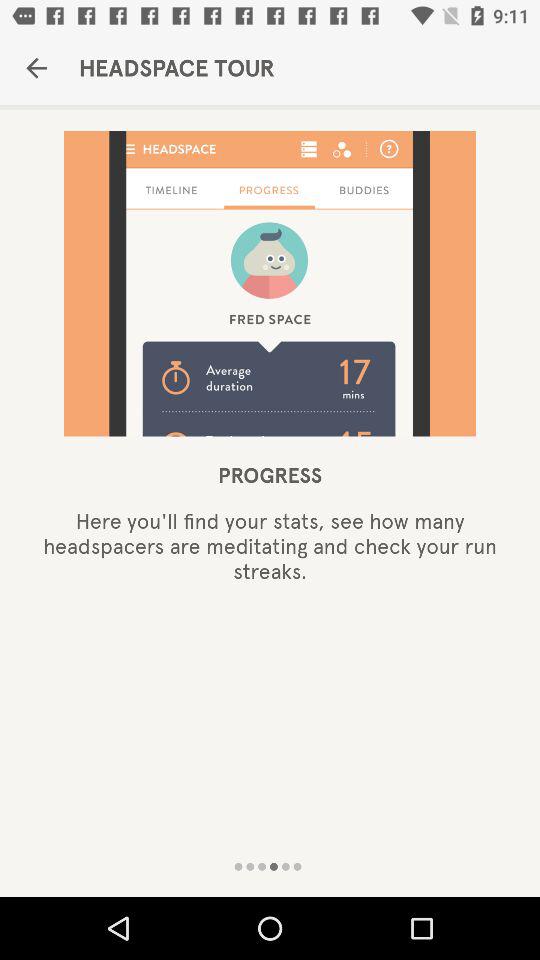 The height and width of the screenshot is (960, 540). Describe the element at coordinates (36, 68) in the screenshot. I see `tap the icon next to headspace tour` at that location.